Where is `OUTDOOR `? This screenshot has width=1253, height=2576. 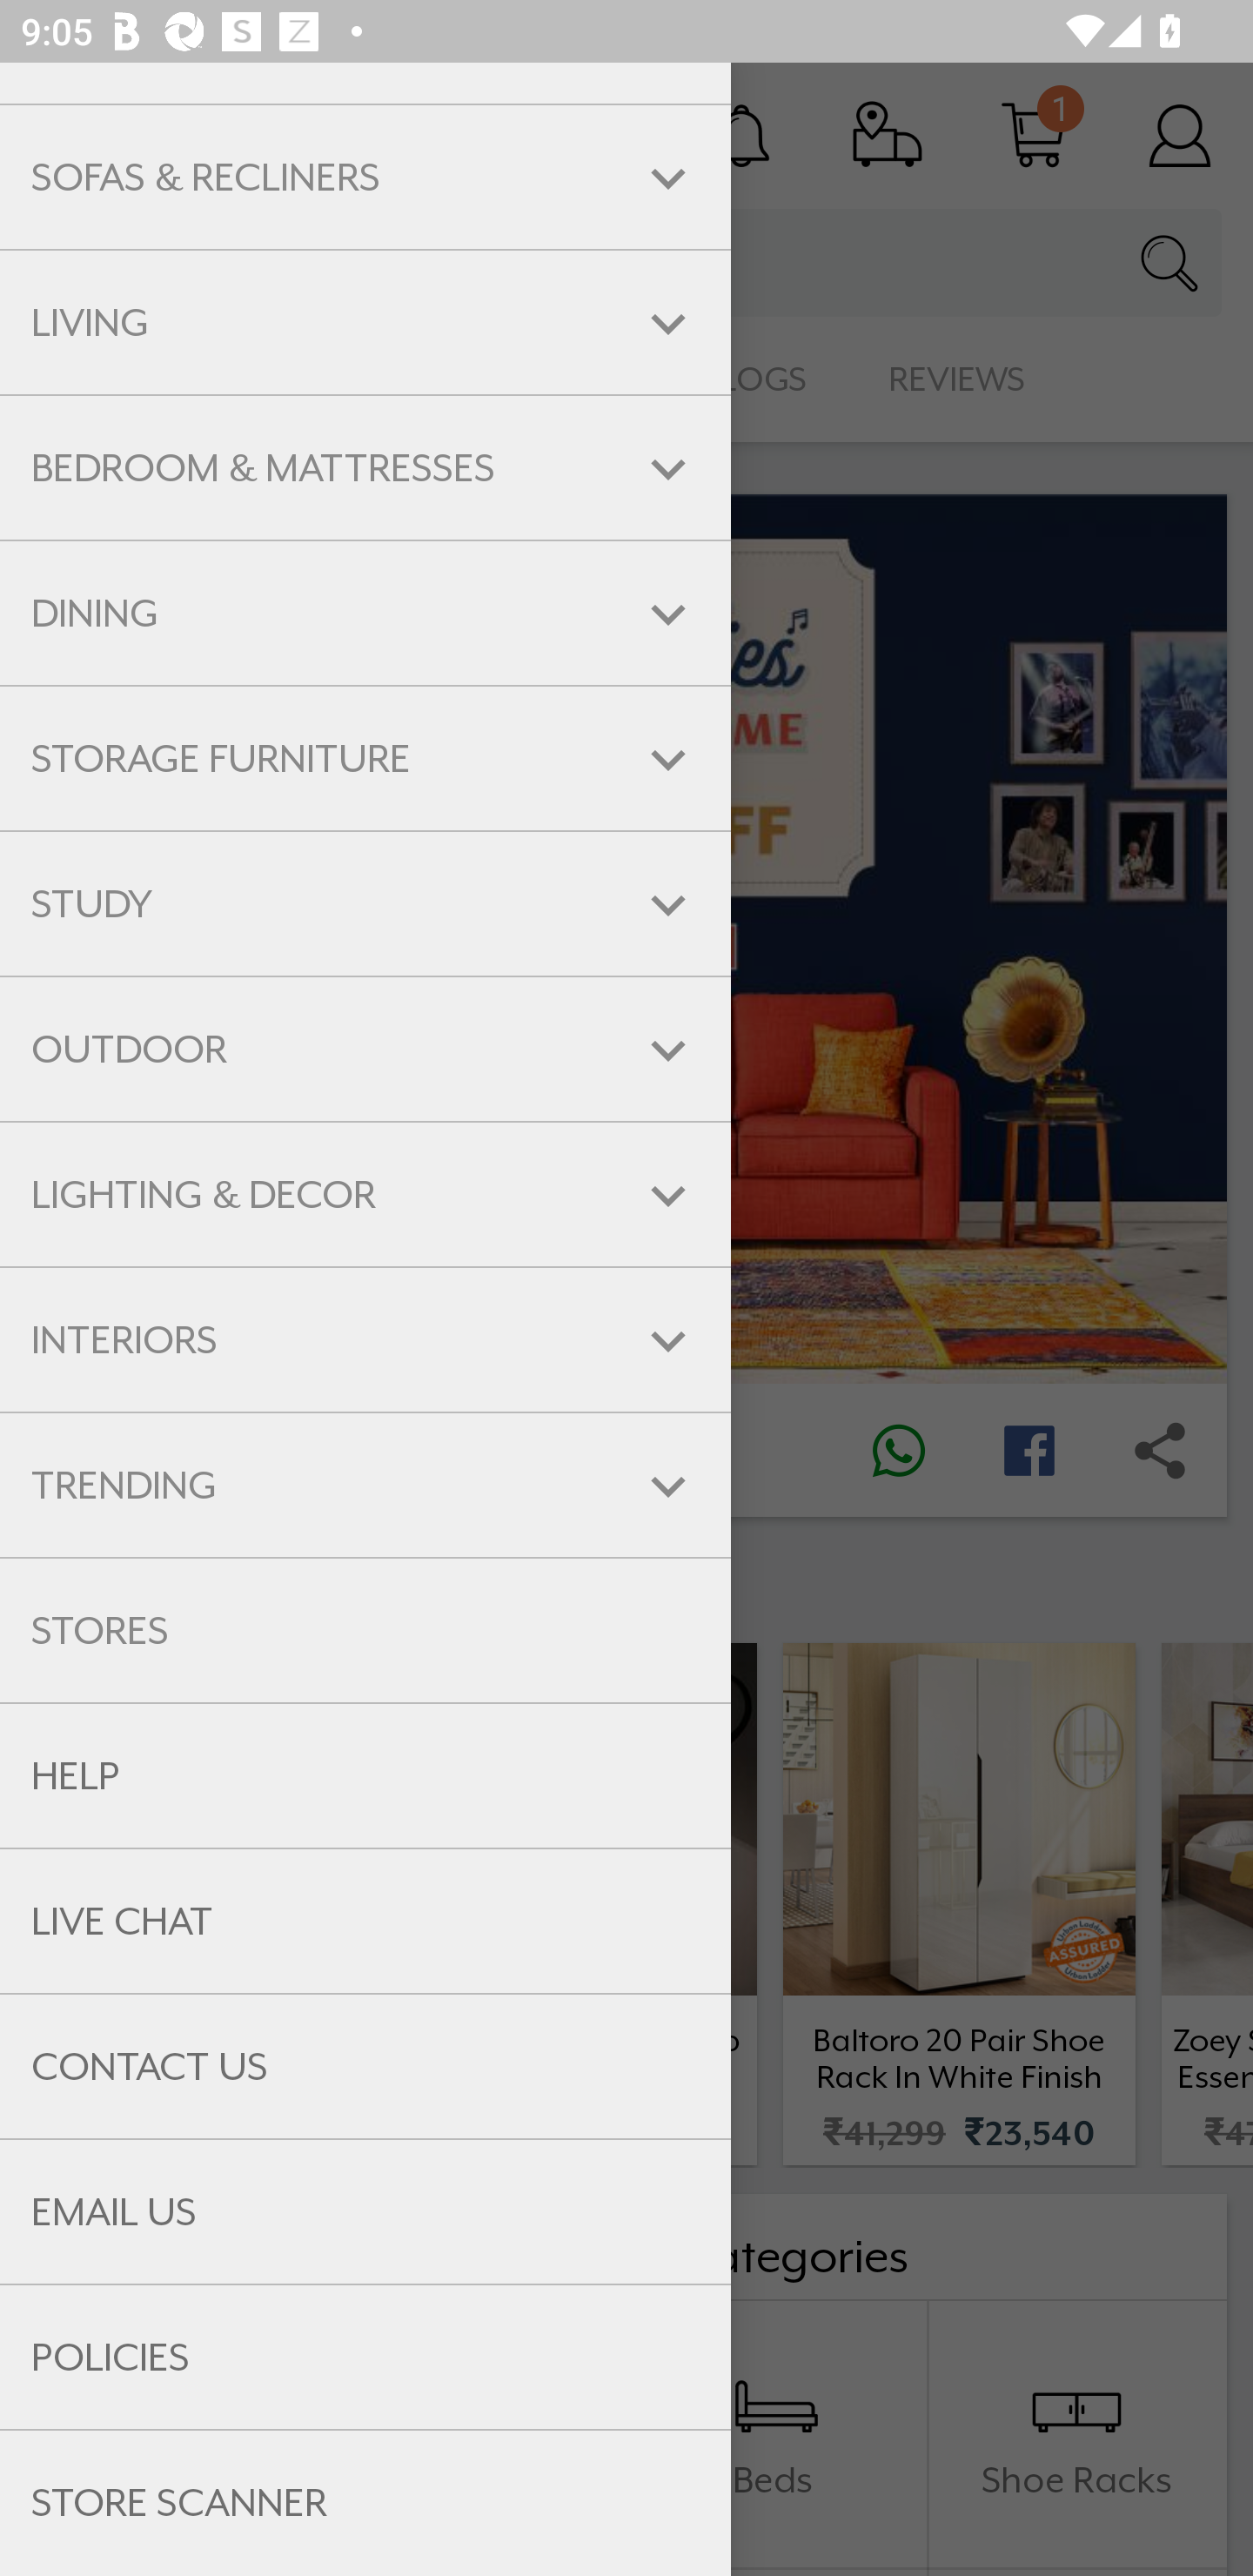 OUTDOOR  is located at coordinates (365, 1050).